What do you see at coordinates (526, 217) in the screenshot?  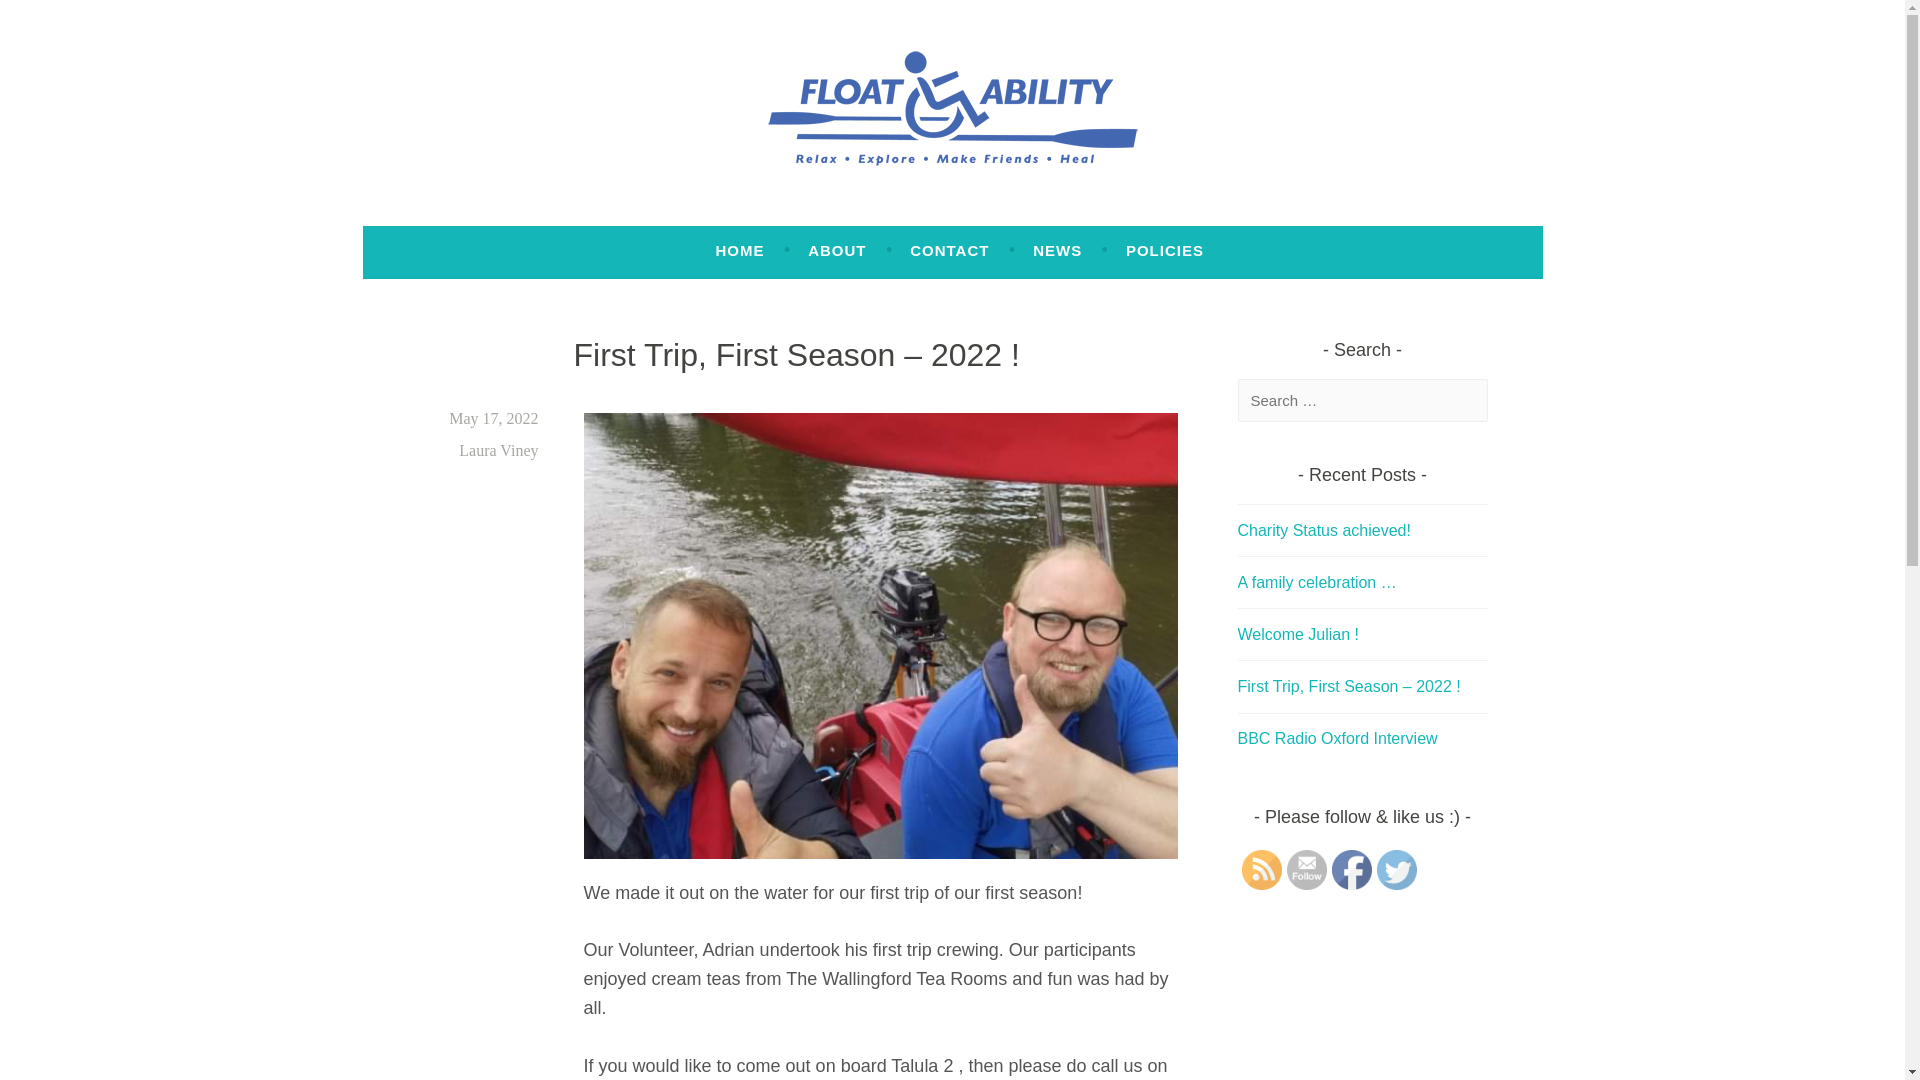 I see `Floatability` at bounding box center [526, 217].